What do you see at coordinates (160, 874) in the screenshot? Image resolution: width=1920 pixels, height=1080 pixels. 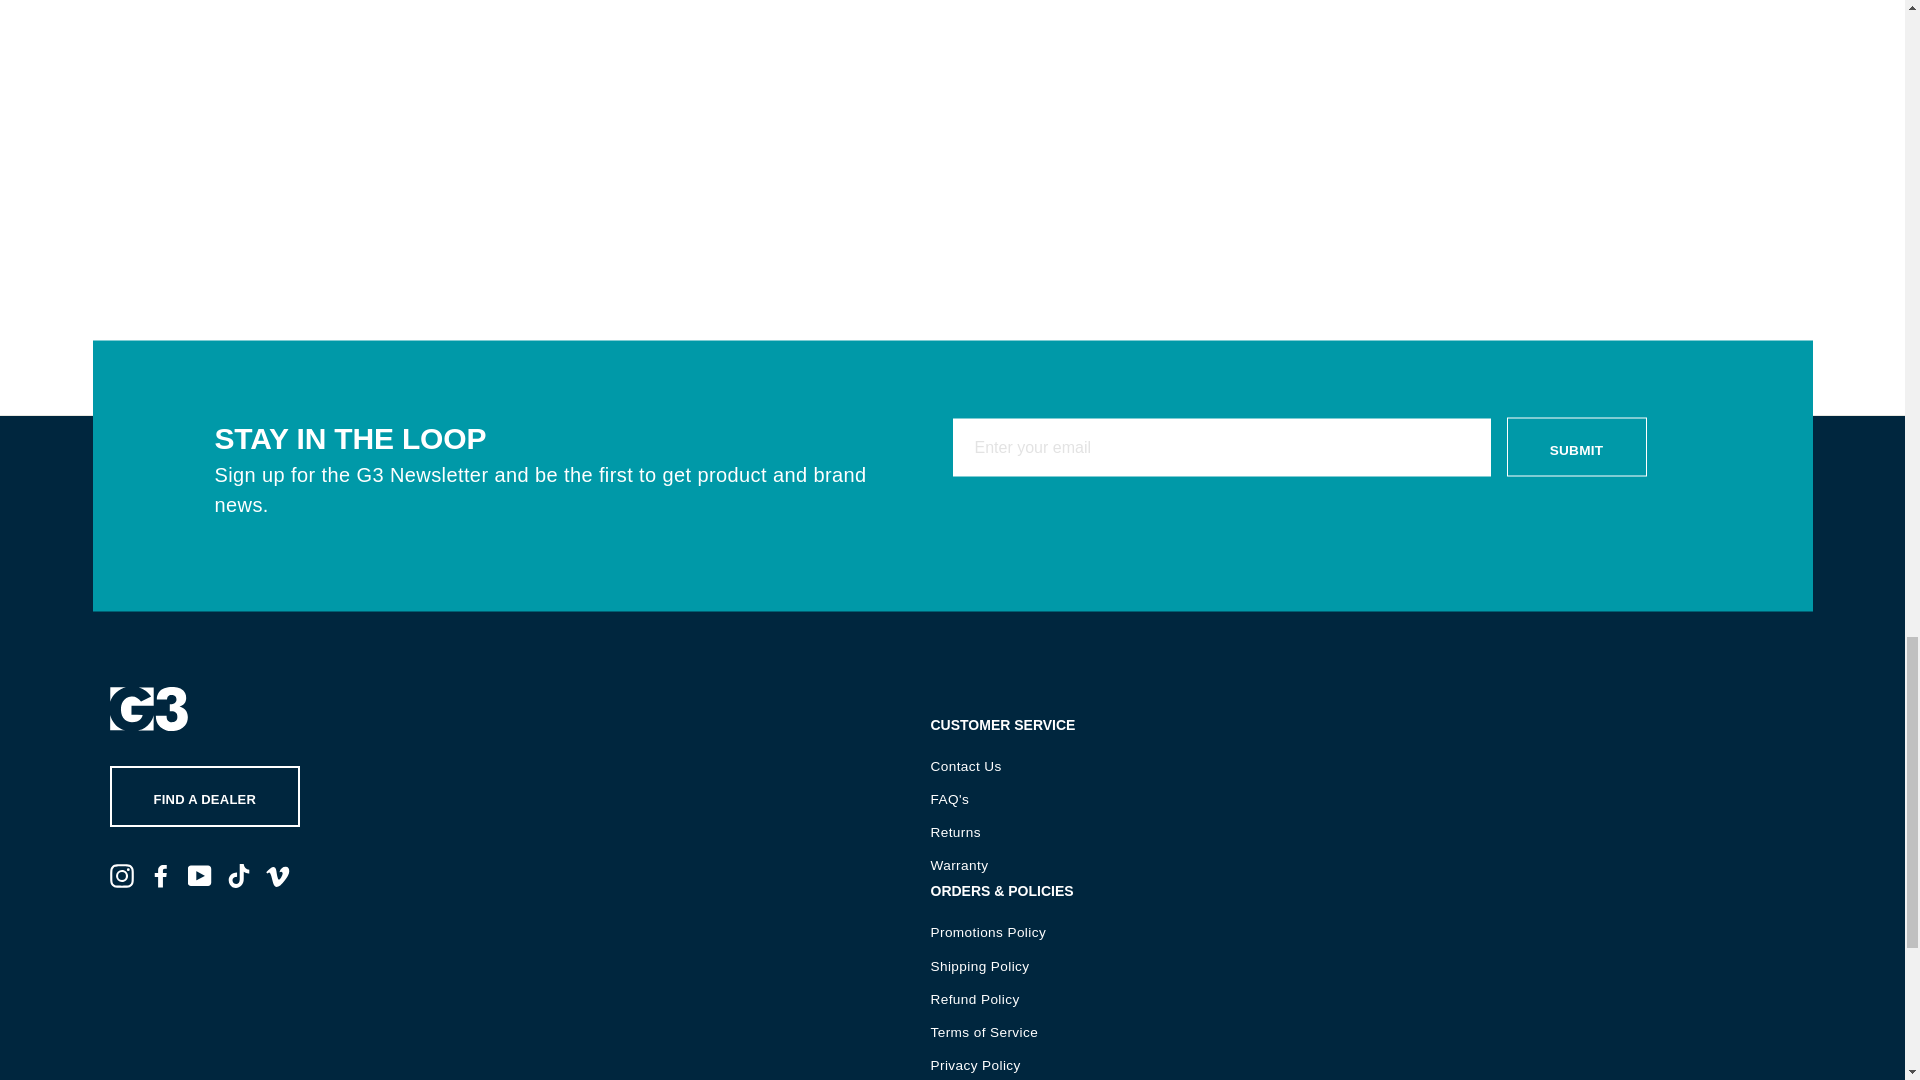 I see `G3 Store Canada on Facebook` at bounding box center [160, 874].